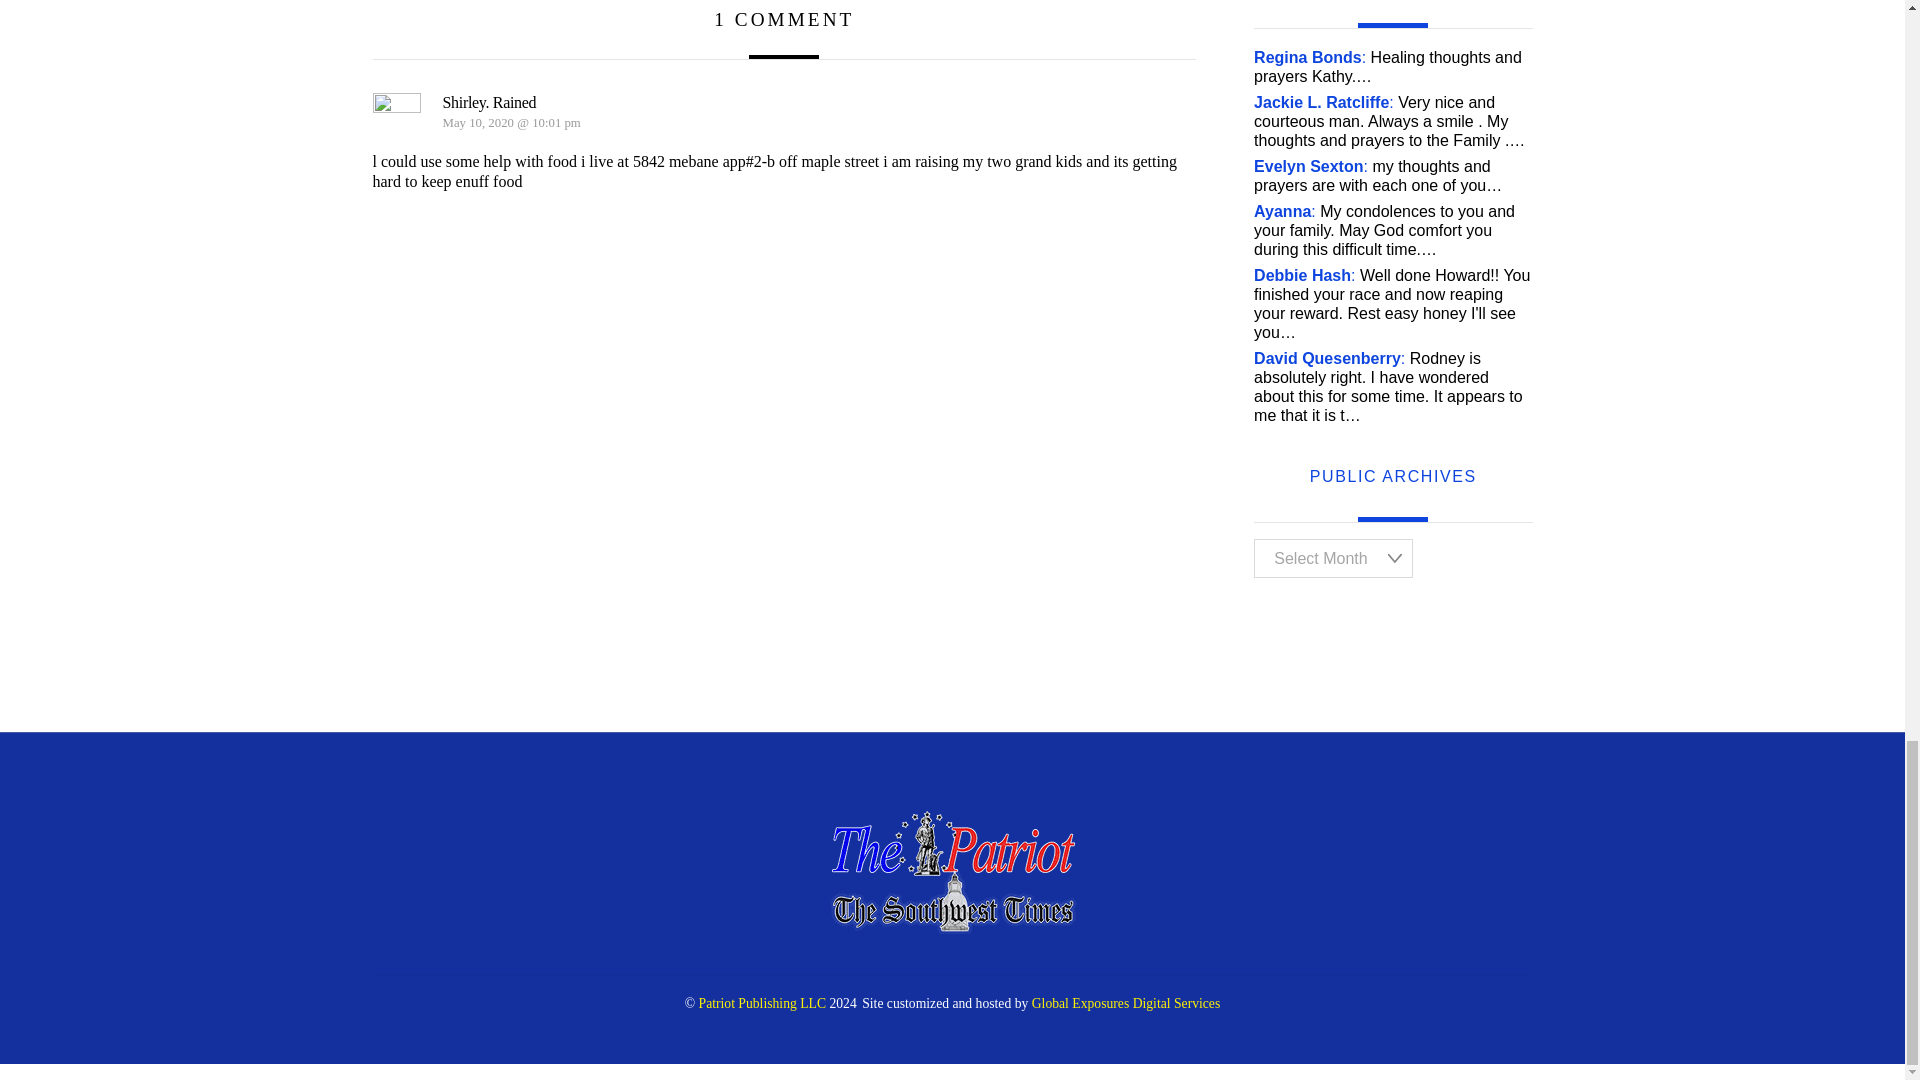 Image resolution: width=1920 pixels, height=1080 pixels. Describe the element at coordinates (1329, 358) in the screenshot. I see `David Quesenberry:` at that location.